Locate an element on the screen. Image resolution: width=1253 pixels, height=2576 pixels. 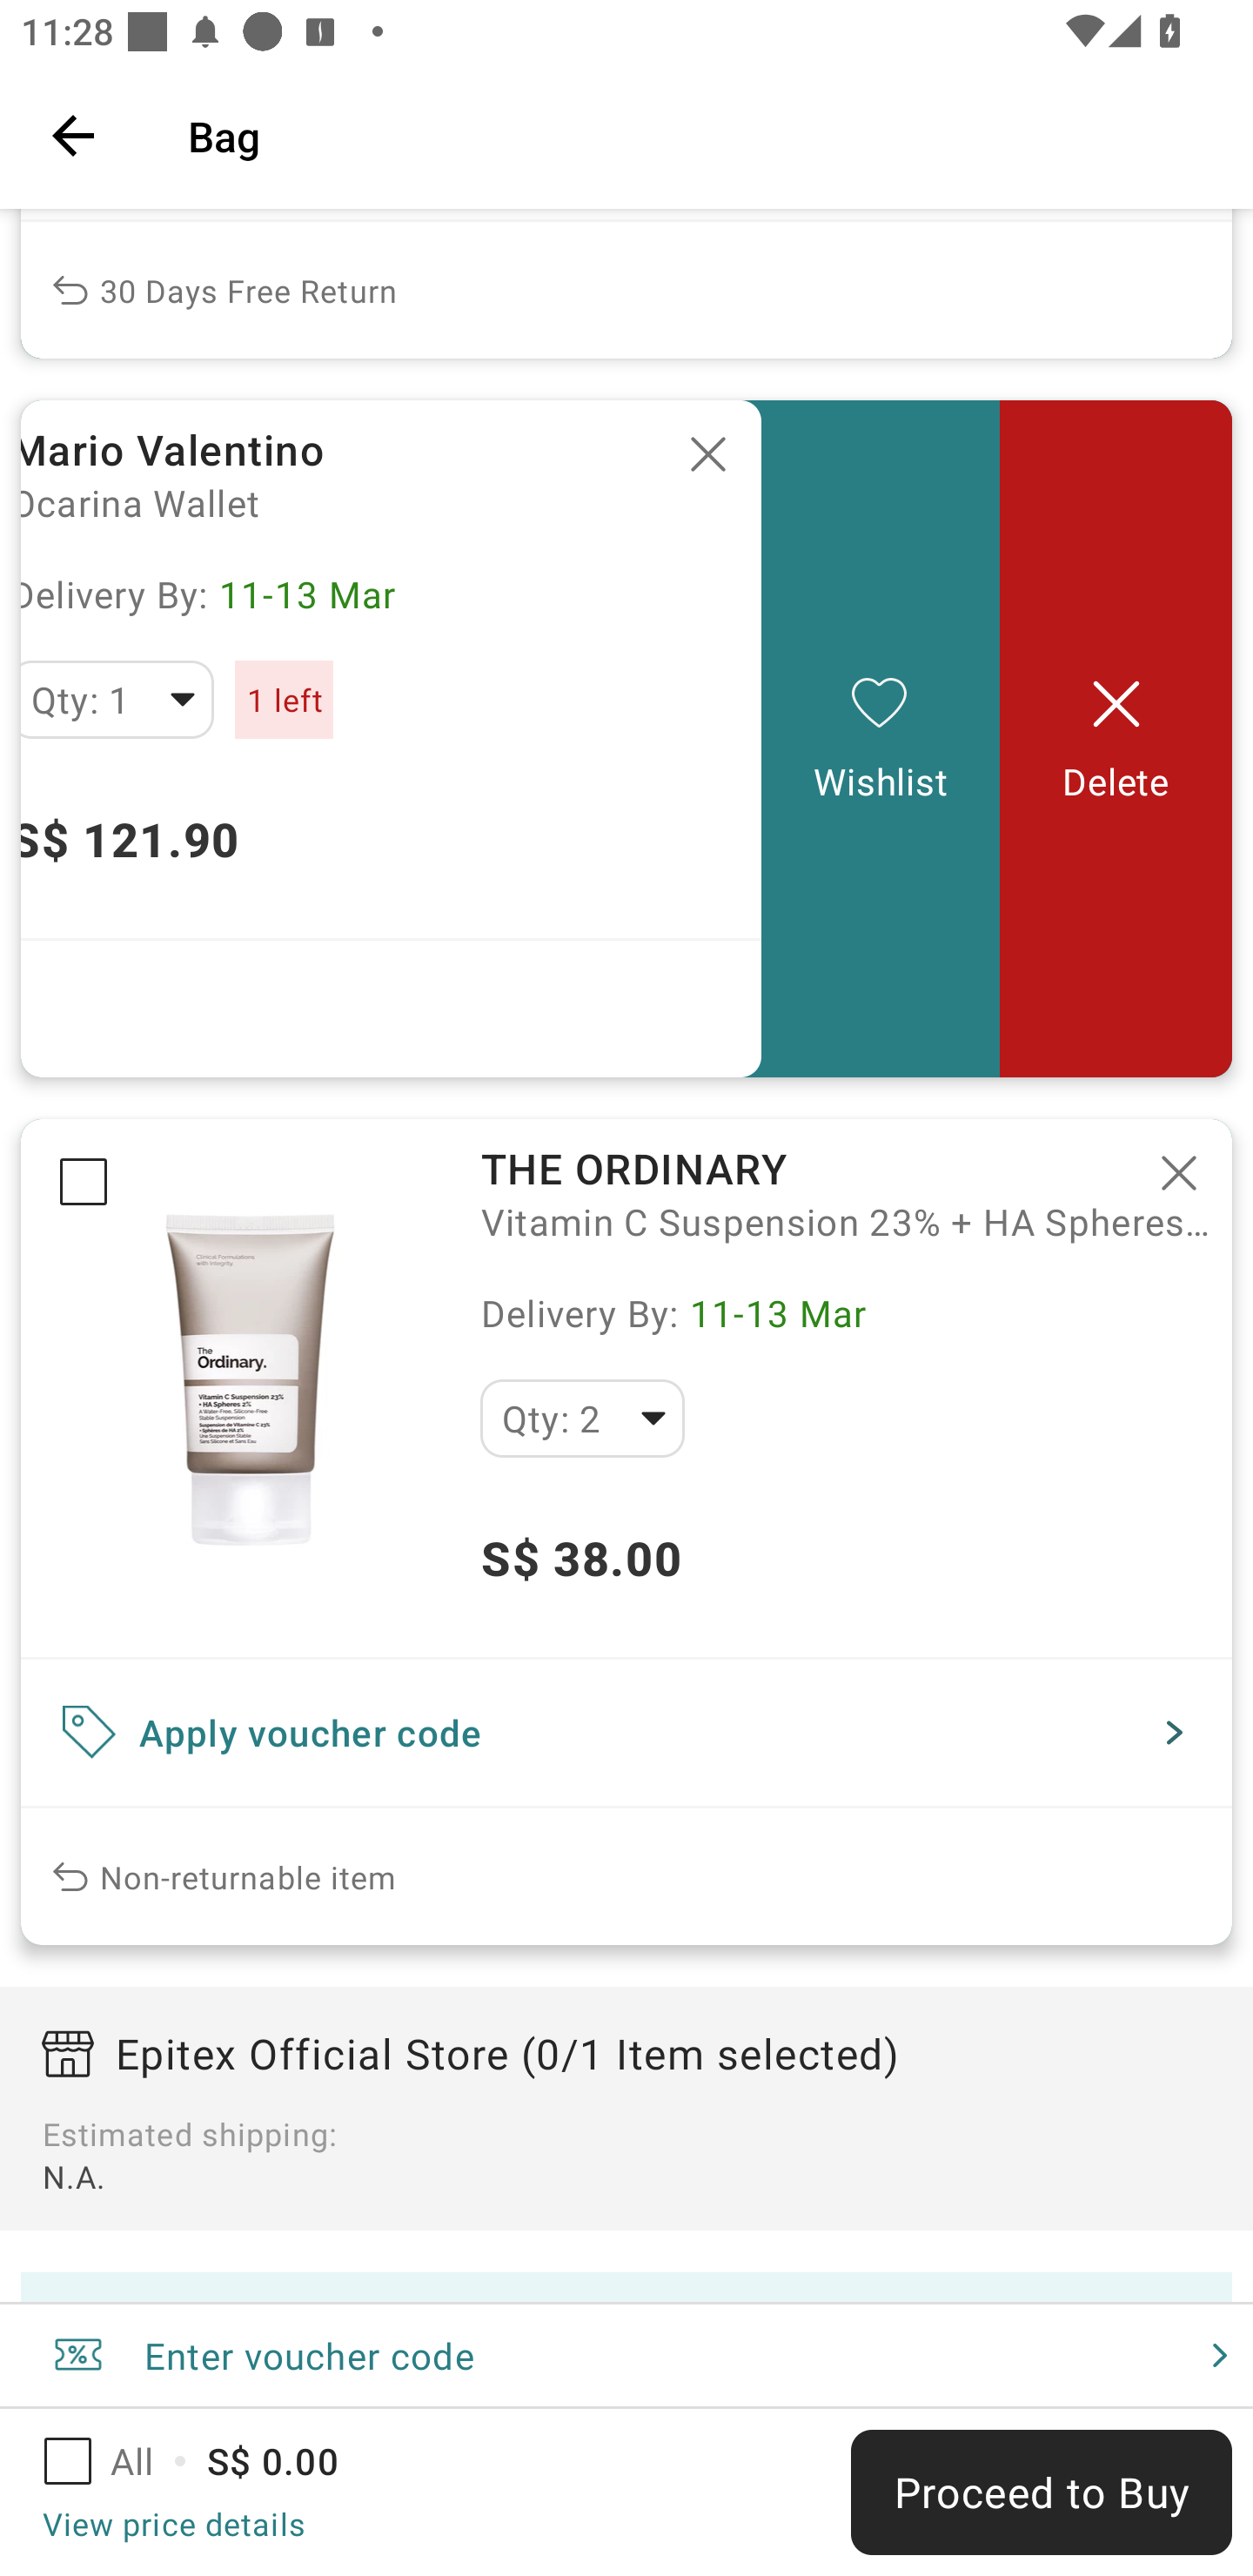
Navigate up is located at coordinates (73, 135).